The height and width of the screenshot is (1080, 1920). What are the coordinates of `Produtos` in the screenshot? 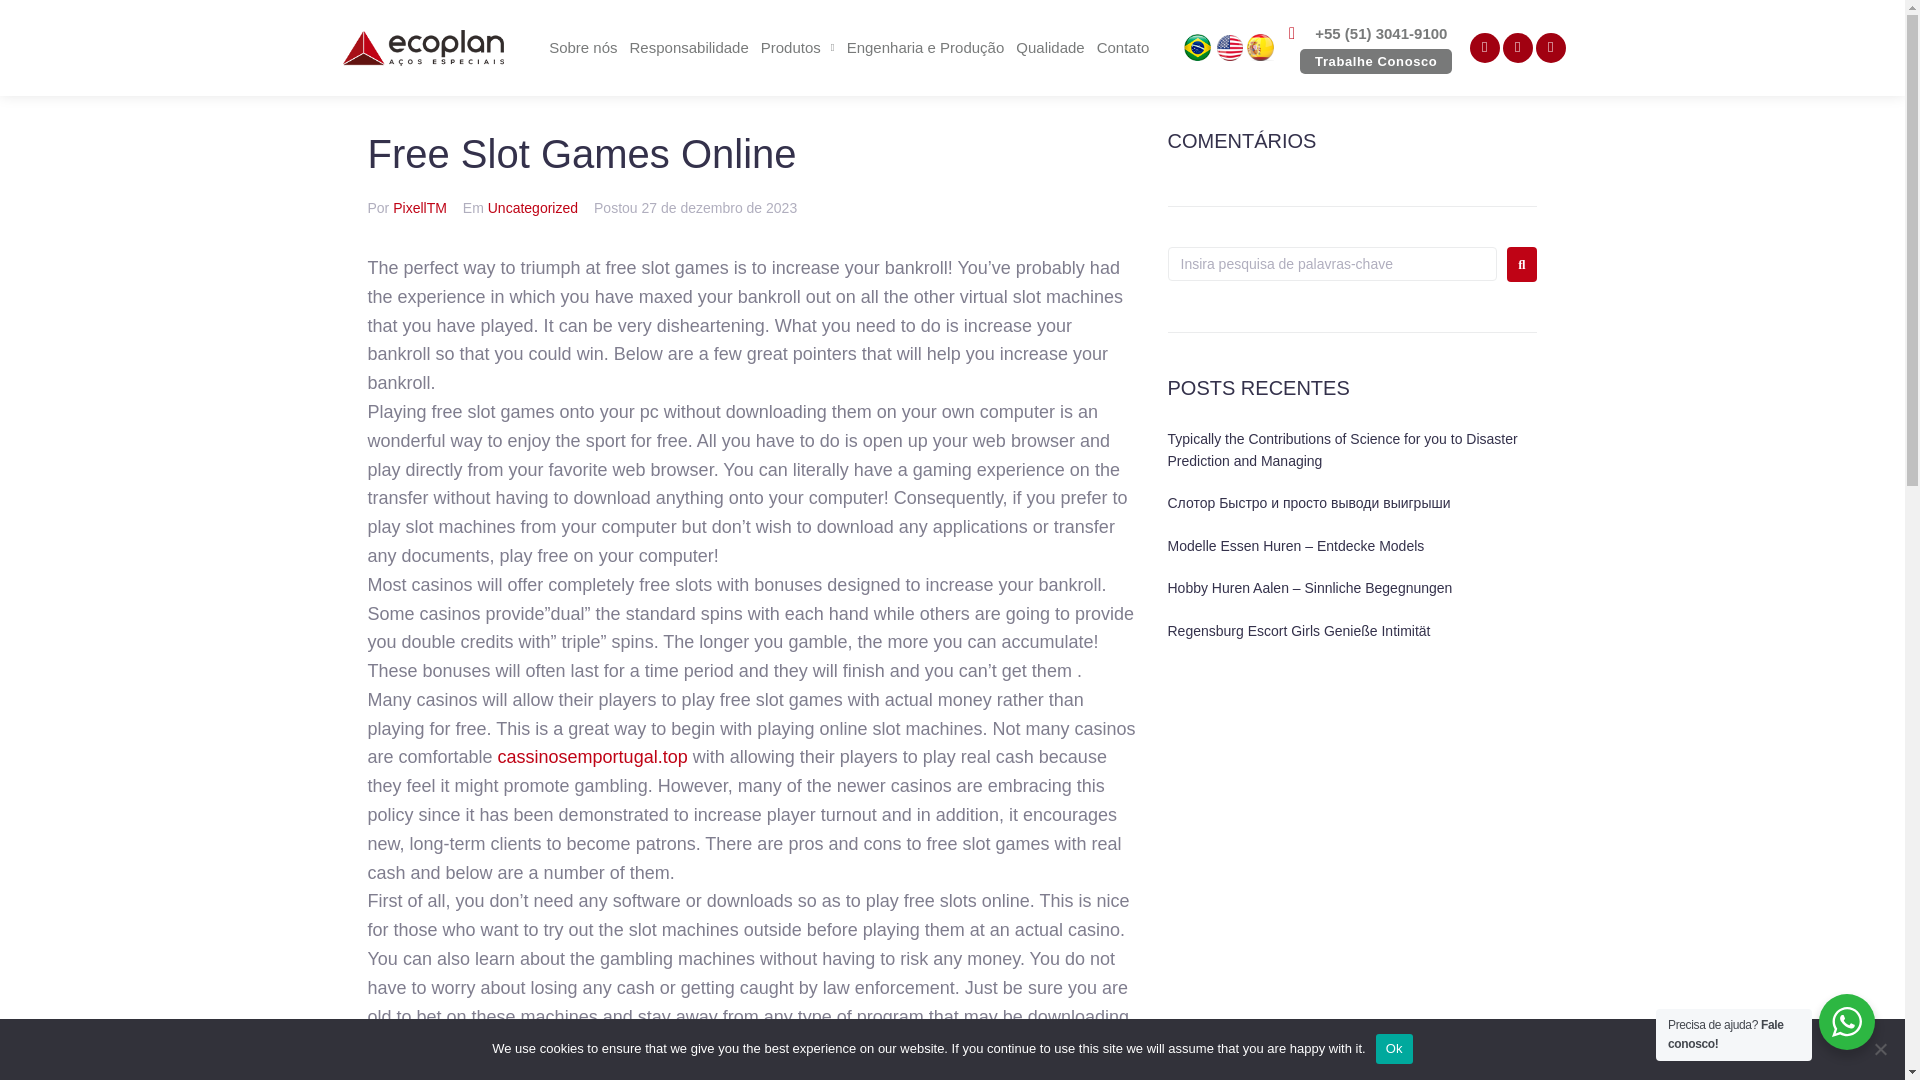 It's located at (797, 48).